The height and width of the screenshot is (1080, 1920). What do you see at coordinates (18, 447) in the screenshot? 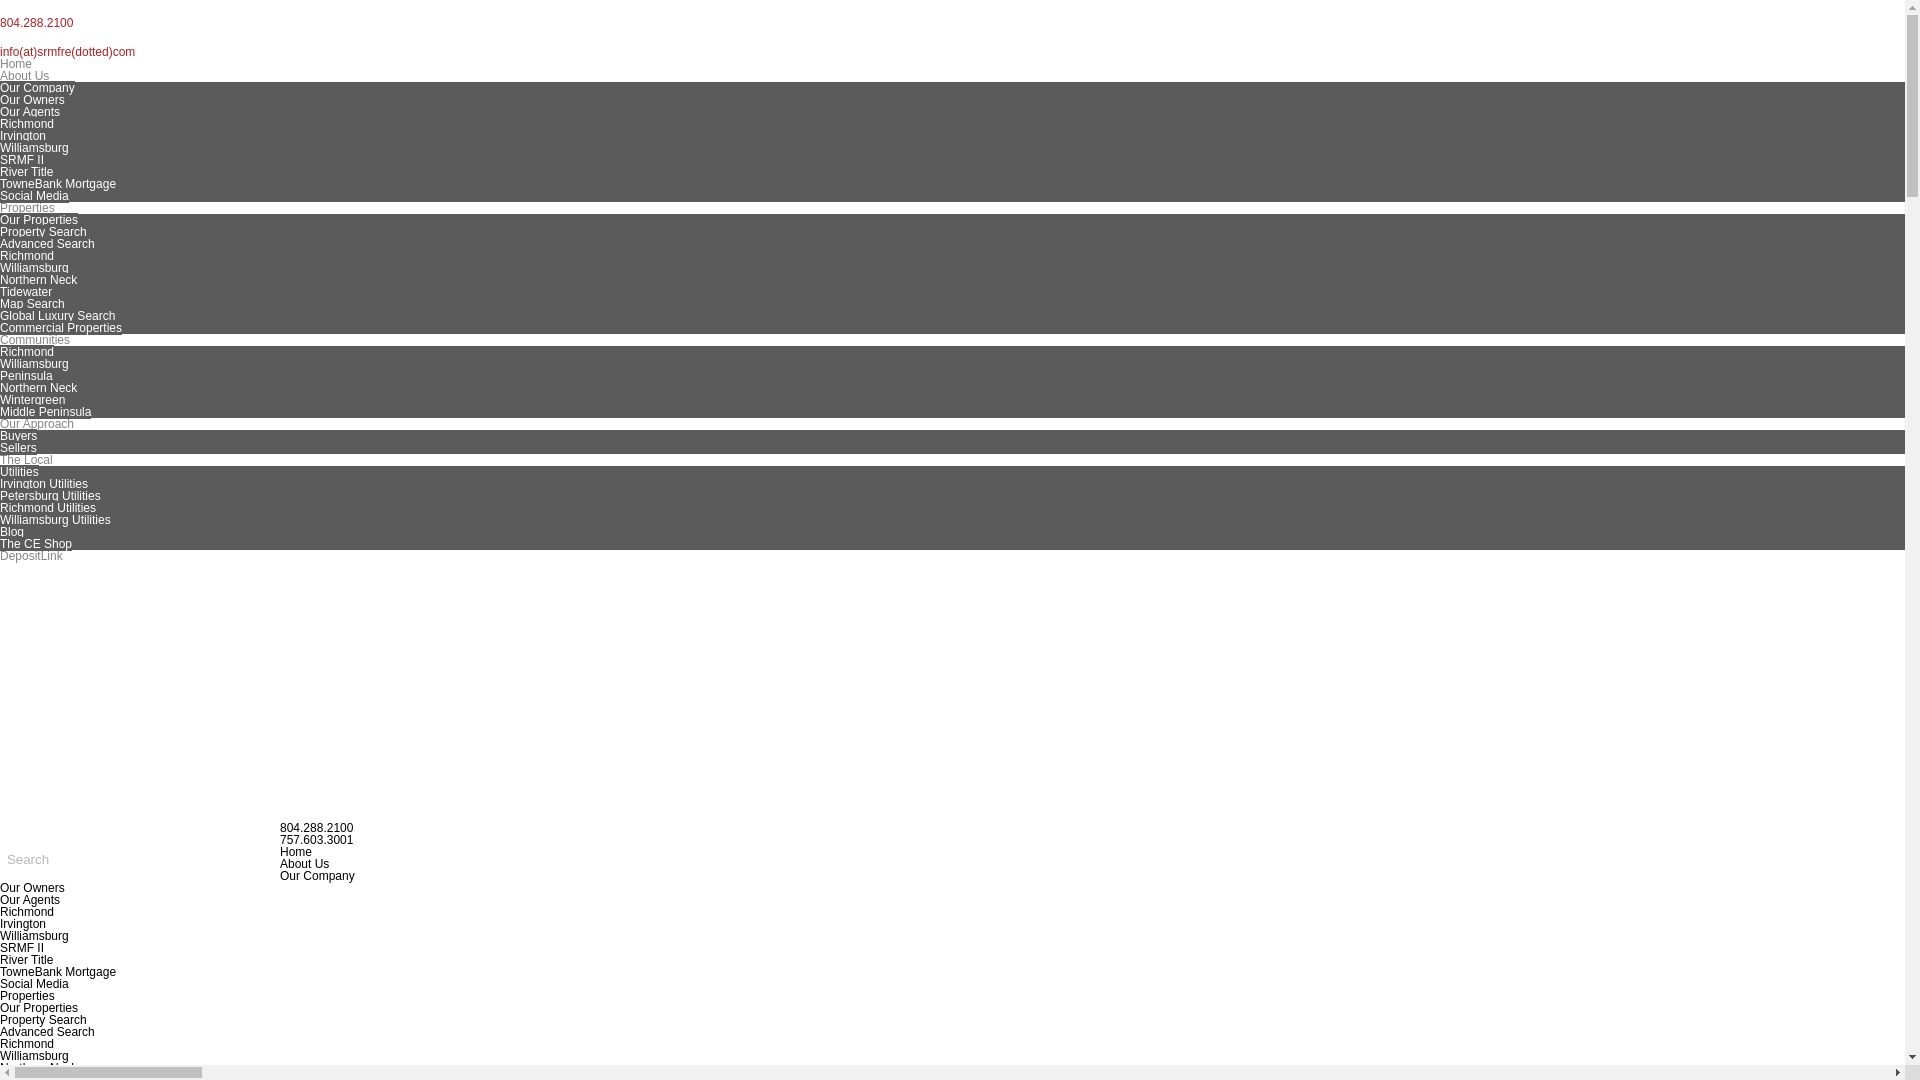
I see `Sellers` at bounding box center [18, 447].